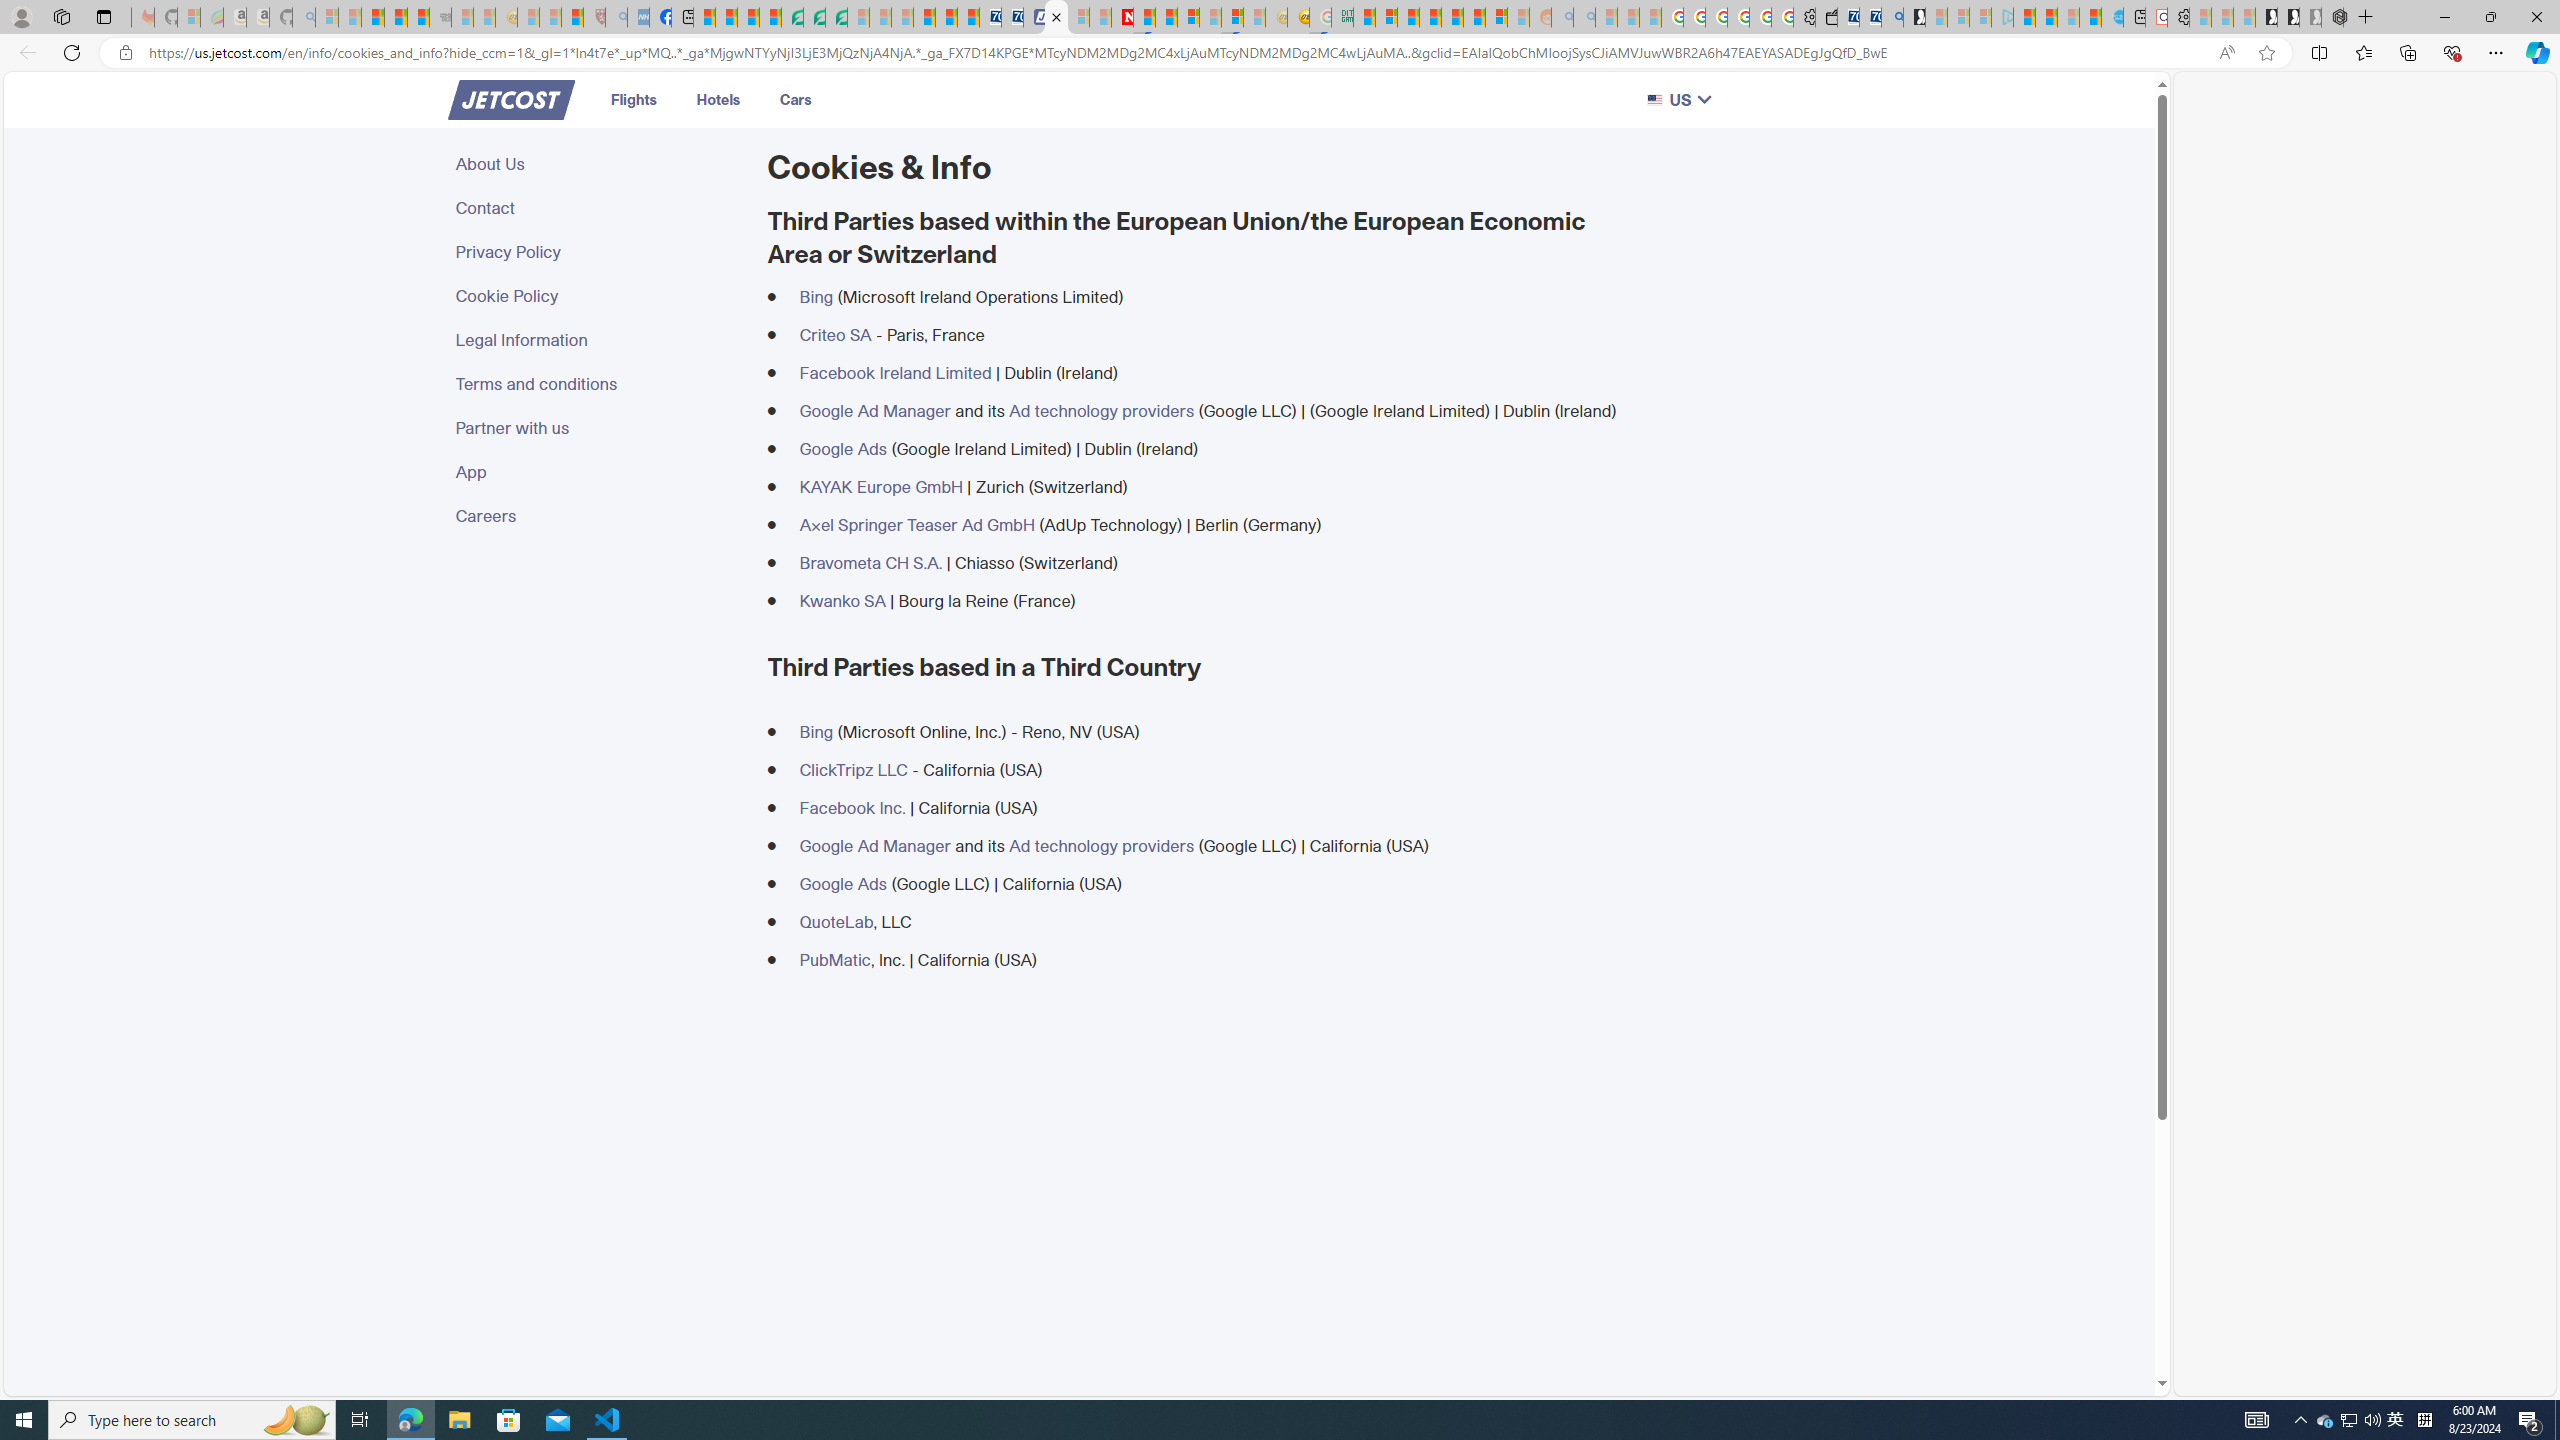  What do you see at coordinates (916, 524) in the screenshot?
I see `Axel Springer Teaser Ad GmbH` at bounding box center [916, 524].